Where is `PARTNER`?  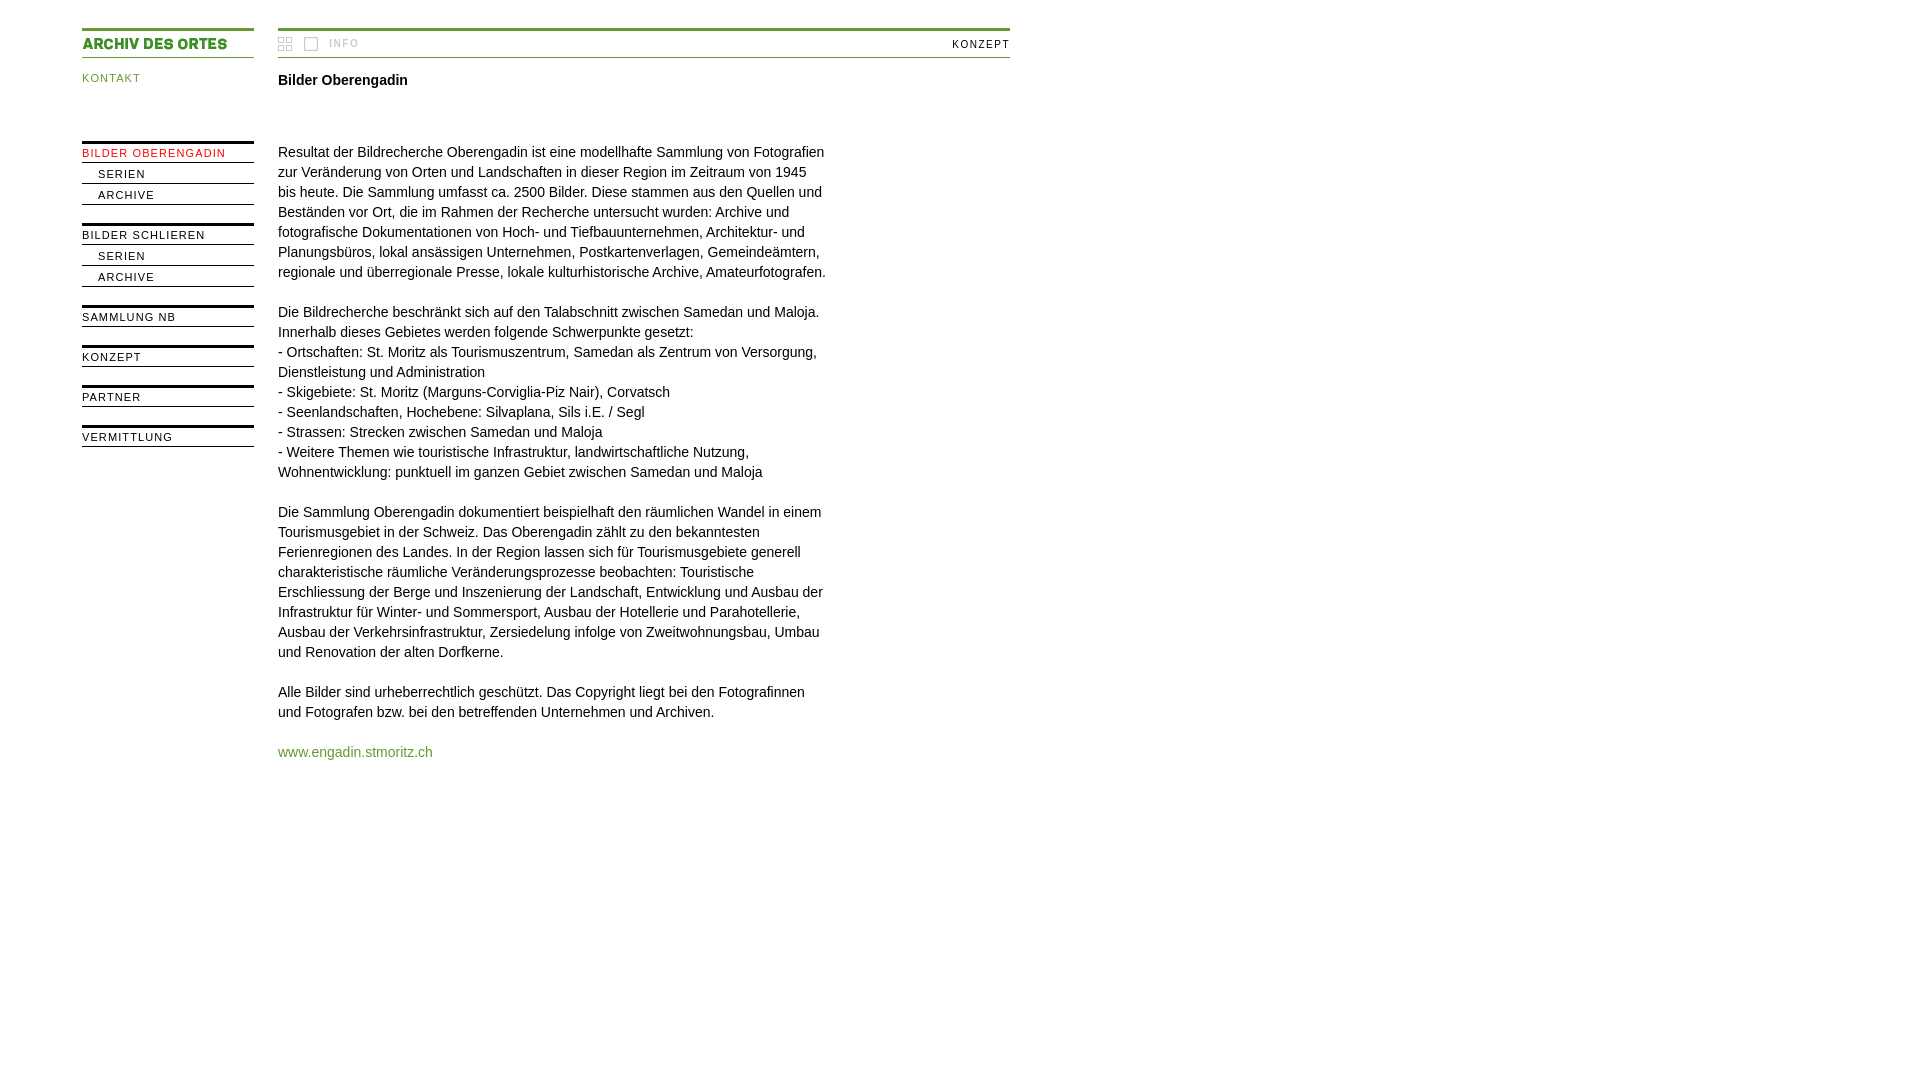 PARTNER is located at coordinates (112, 397).